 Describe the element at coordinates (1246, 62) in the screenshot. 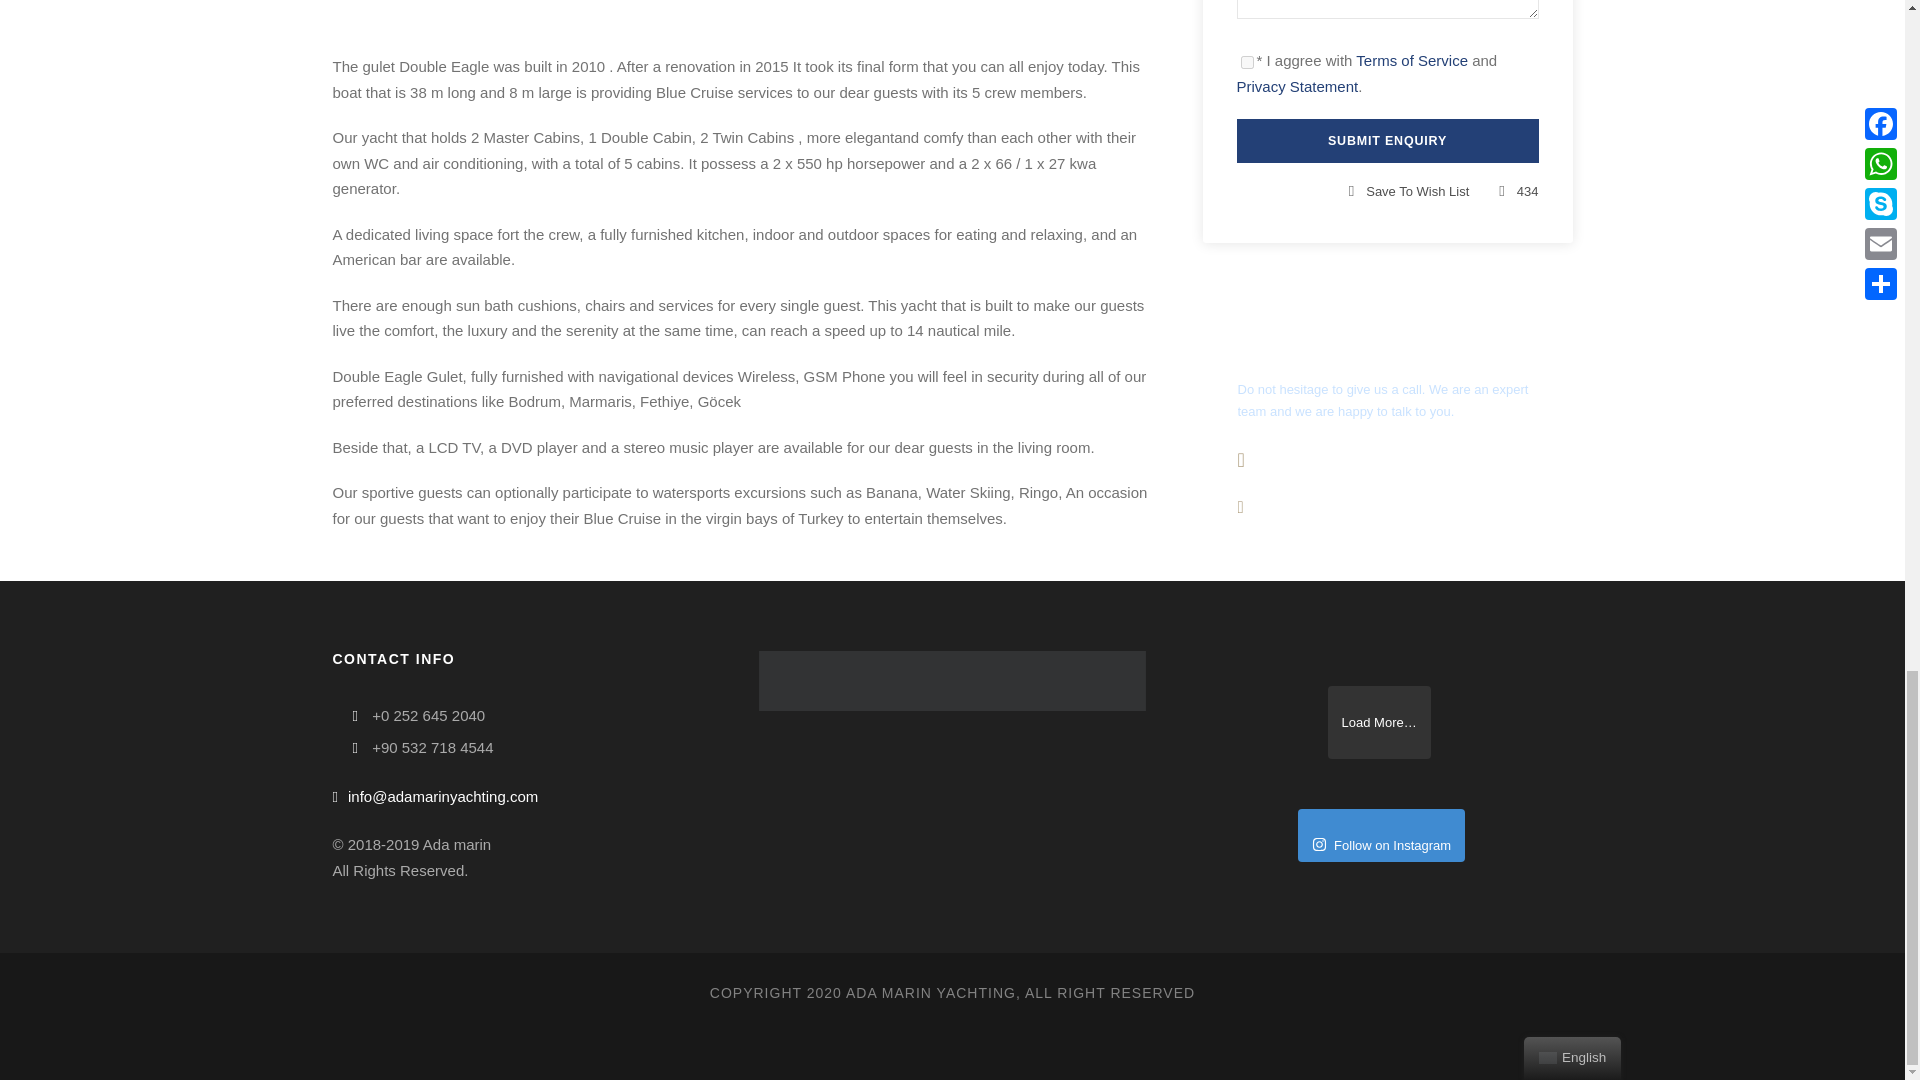

I see `on` at that location.